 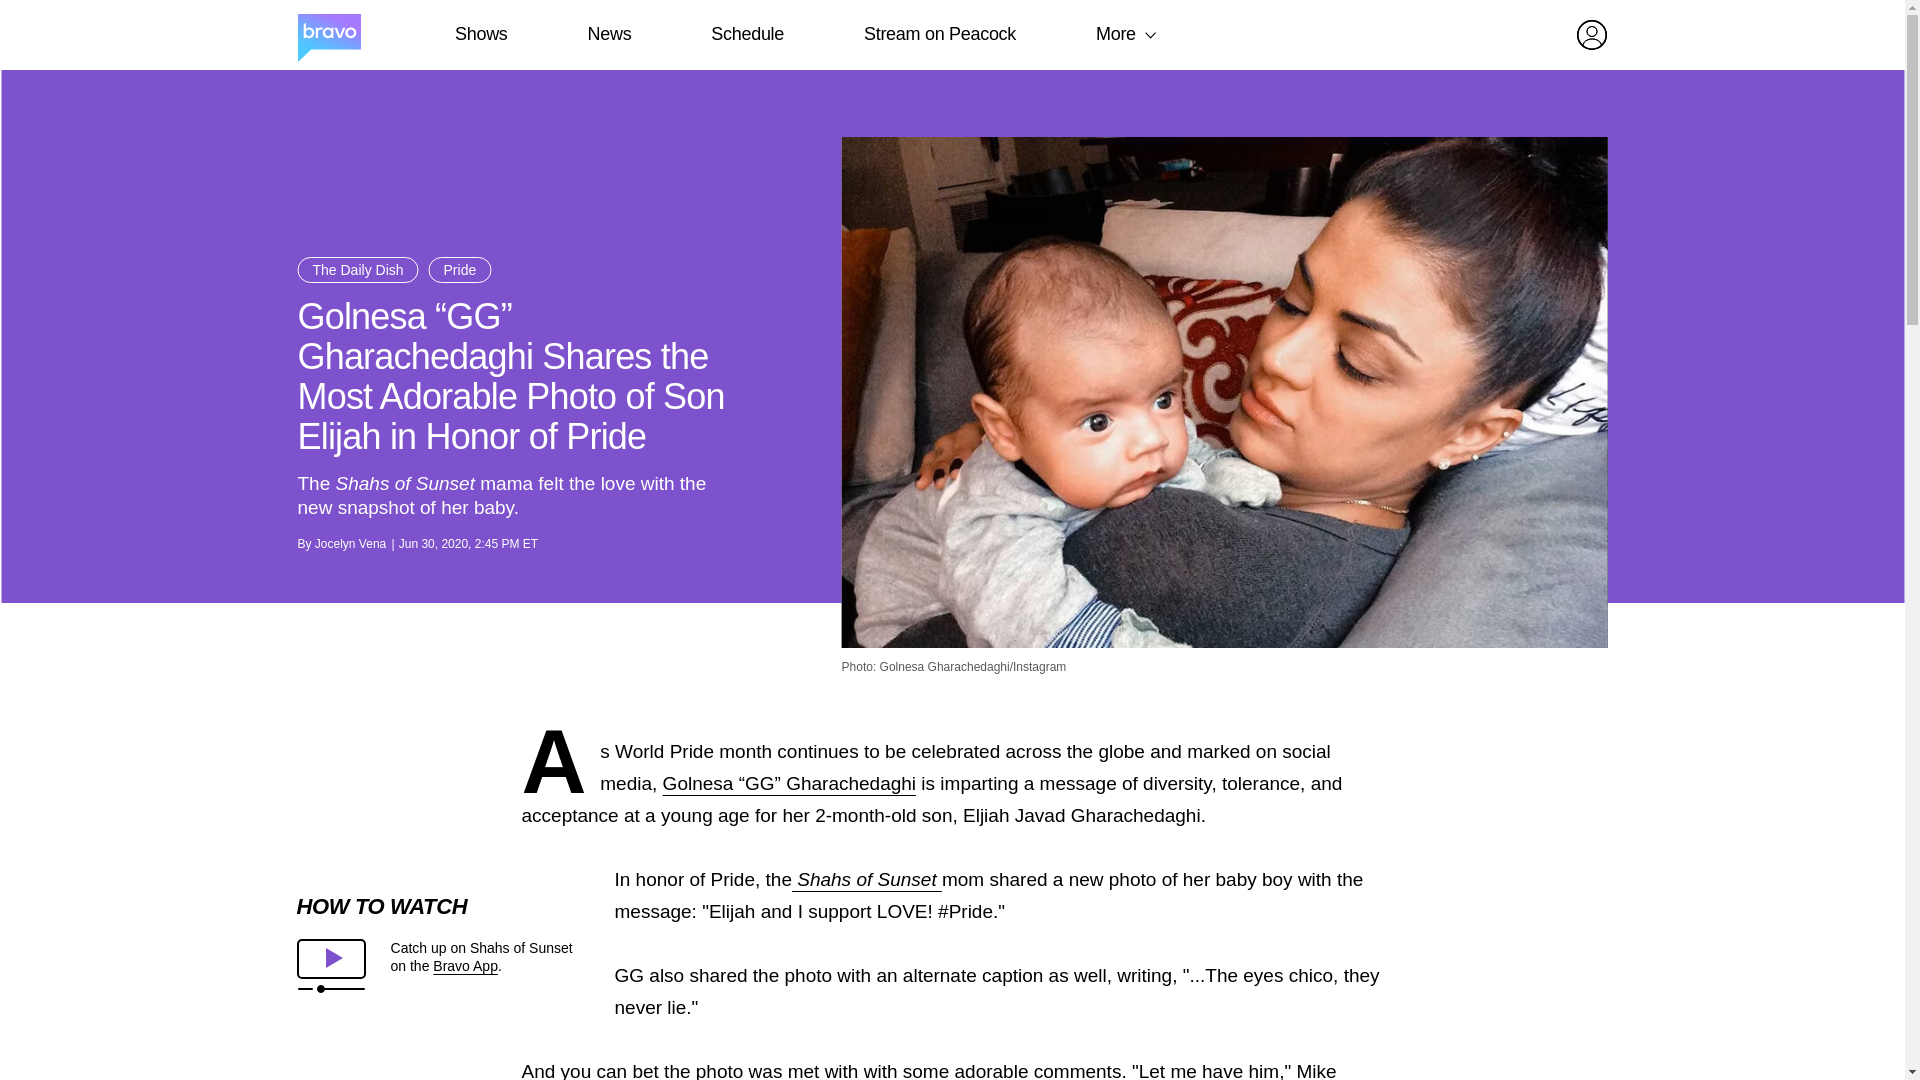 What do you see at coordinates (350, 543) in the screenshot?
I see `Jocelyn Vena` at bounding box center [350, 543].